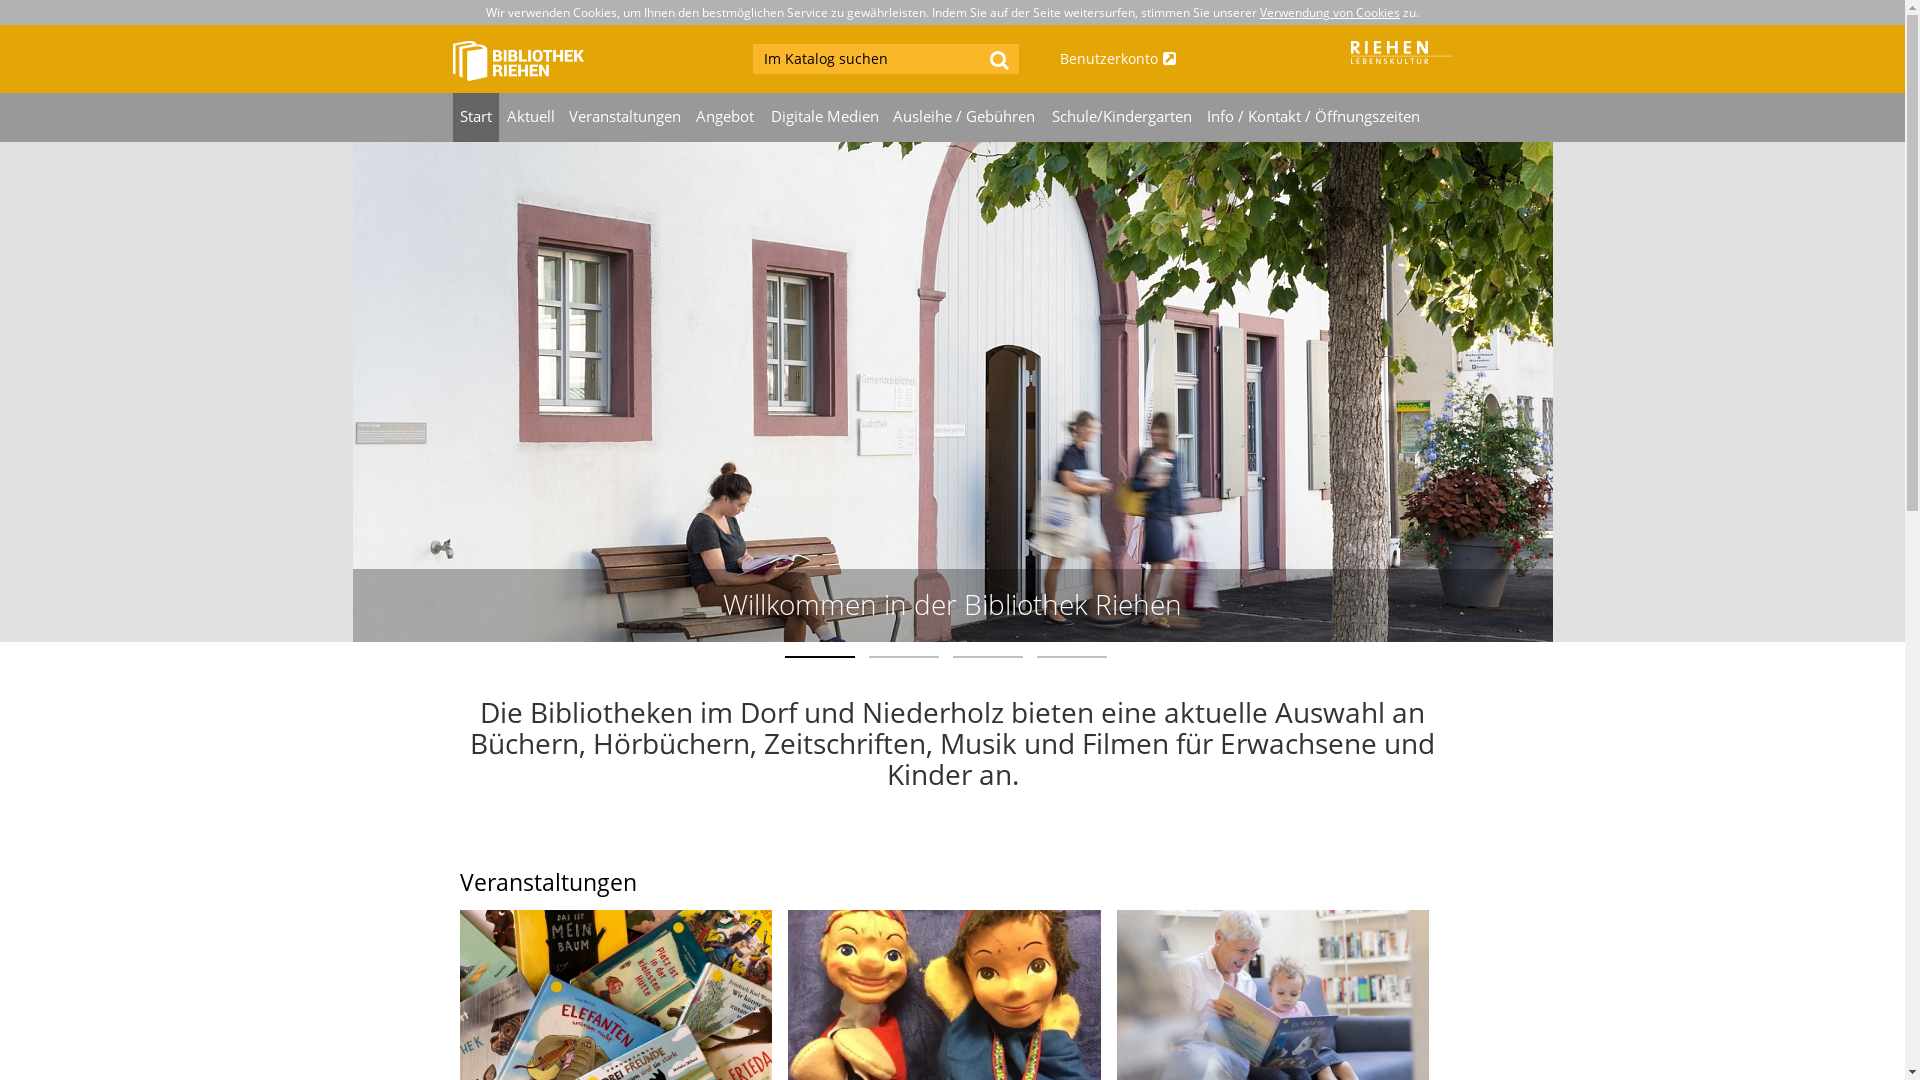  What do you see at coordinates (626, 118) in the screenshot?
I see `Veranstaltungen` at bounding box center [626, 118].